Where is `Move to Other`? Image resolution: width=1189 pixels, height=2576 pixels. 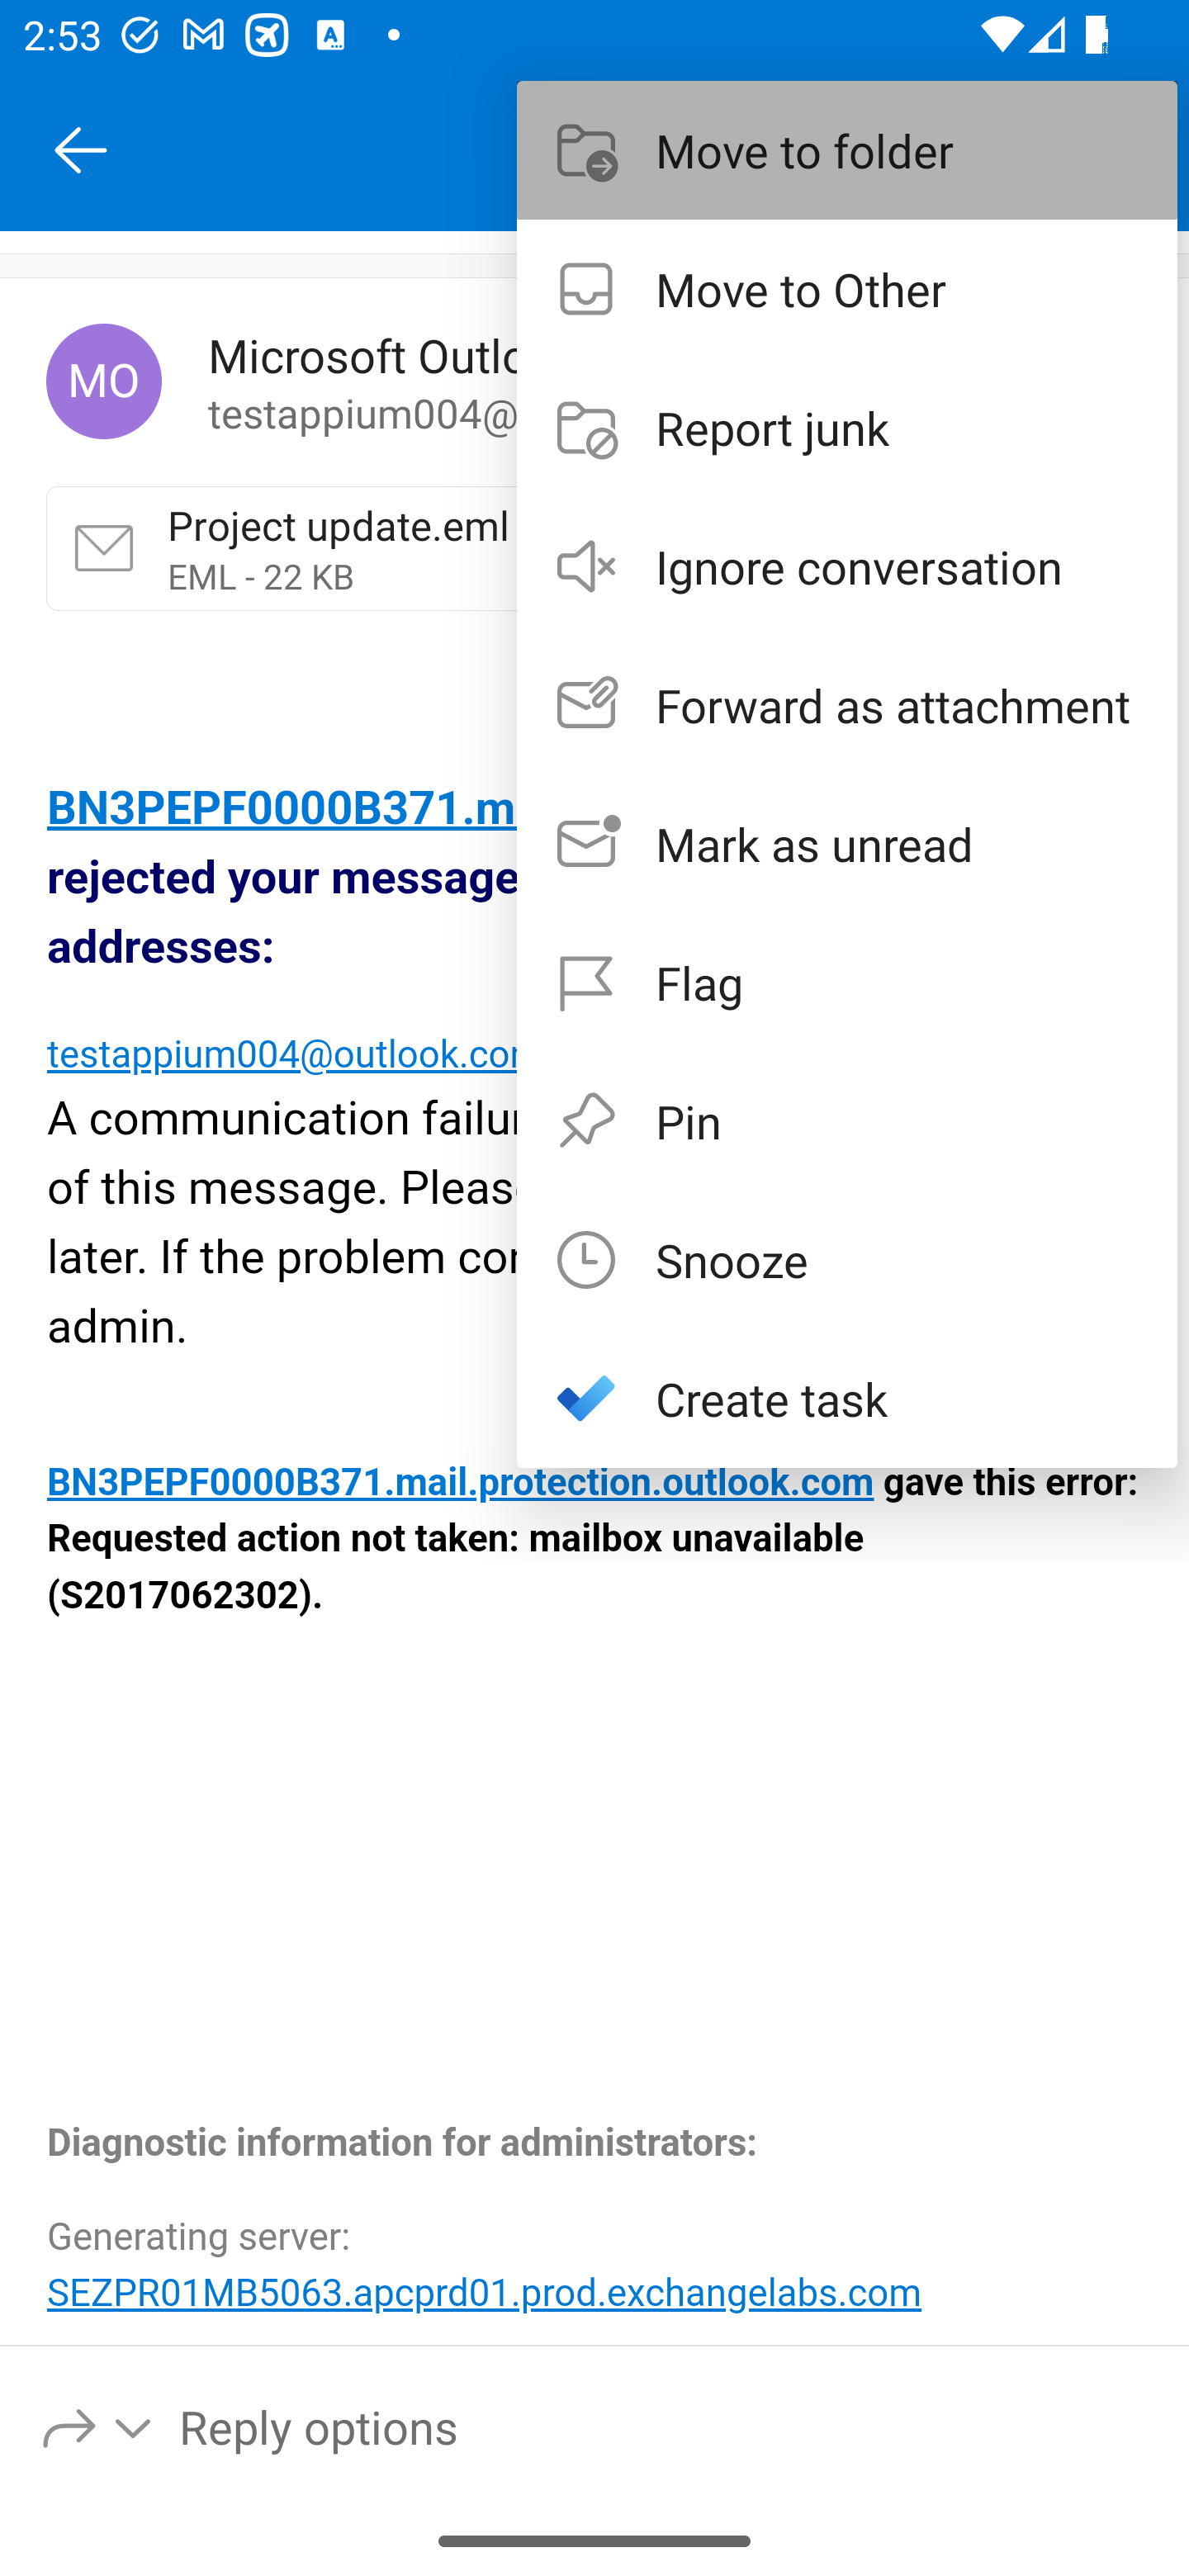 Move to Other is located at coordinates (847, 288).